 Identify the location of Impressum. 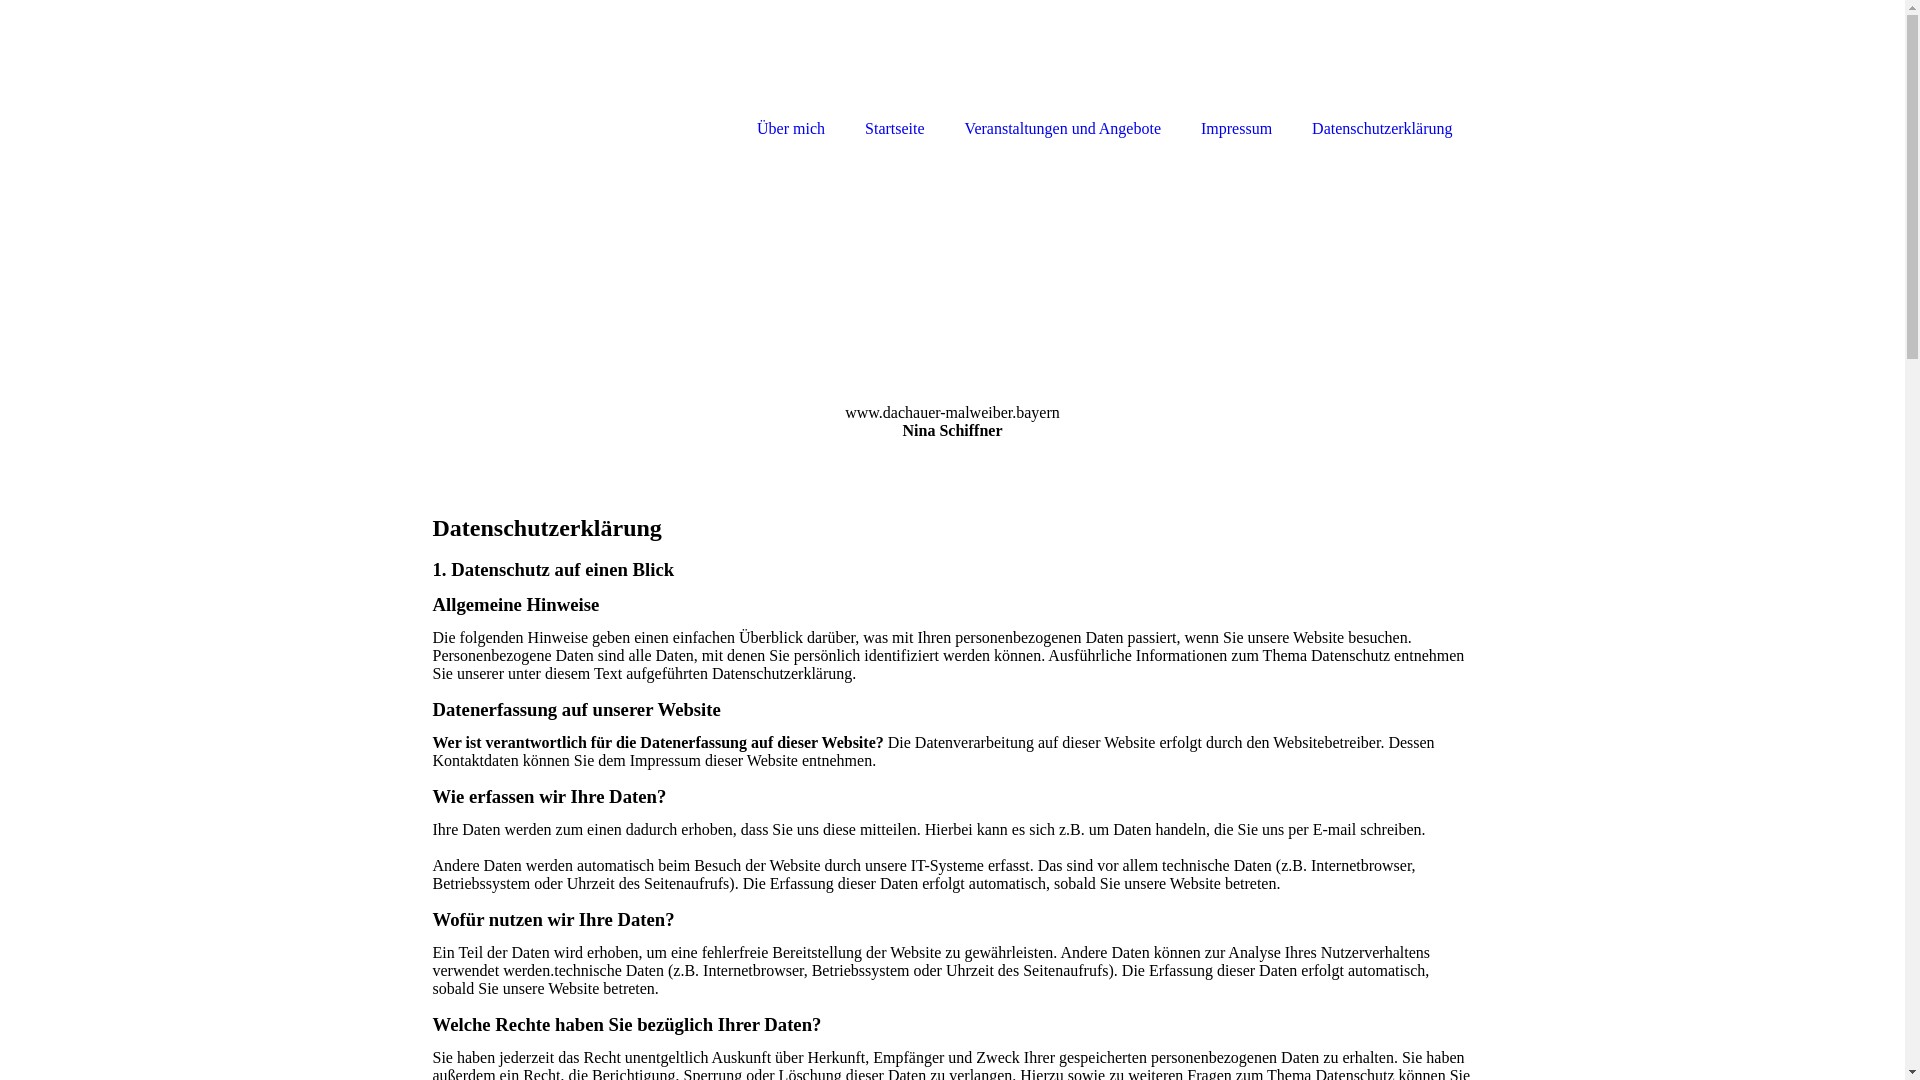
(1236, 72).